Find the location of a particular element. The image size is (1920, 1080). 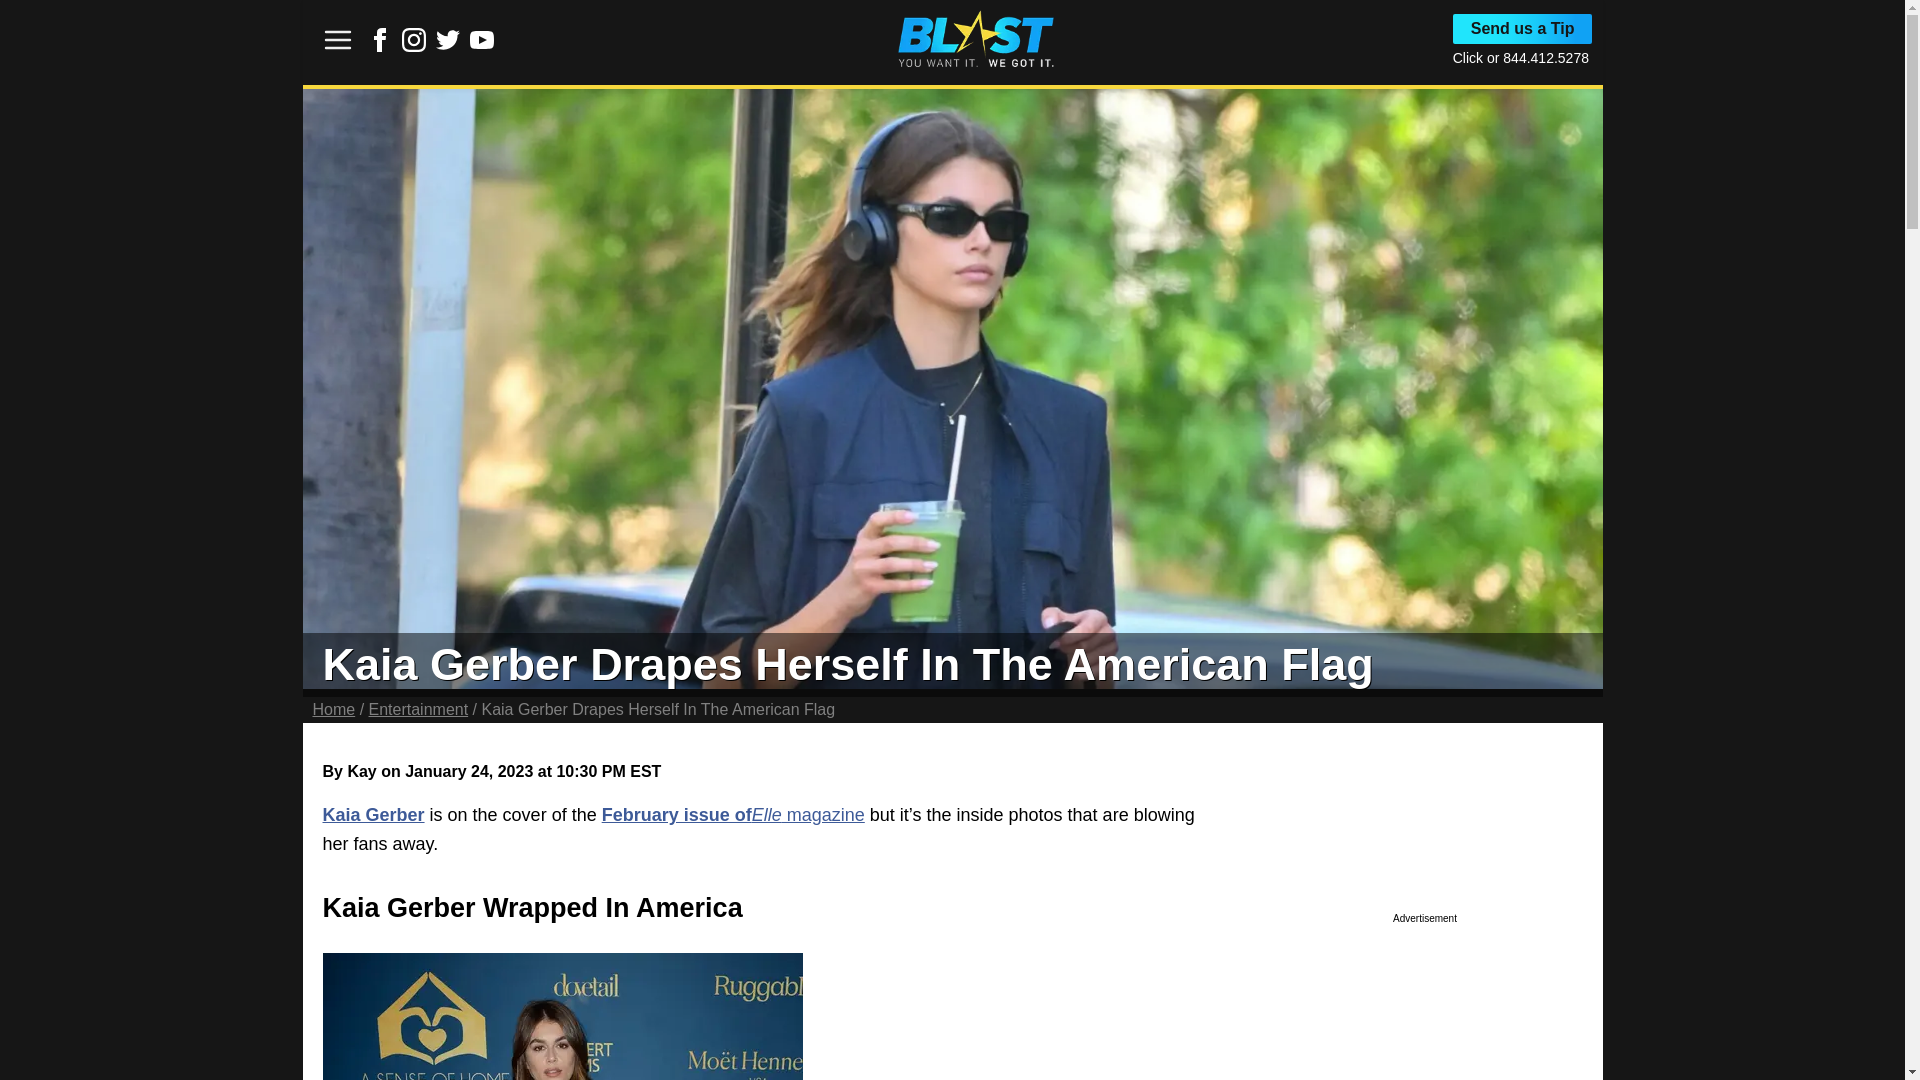

Home is located at coordinates (333, 709).